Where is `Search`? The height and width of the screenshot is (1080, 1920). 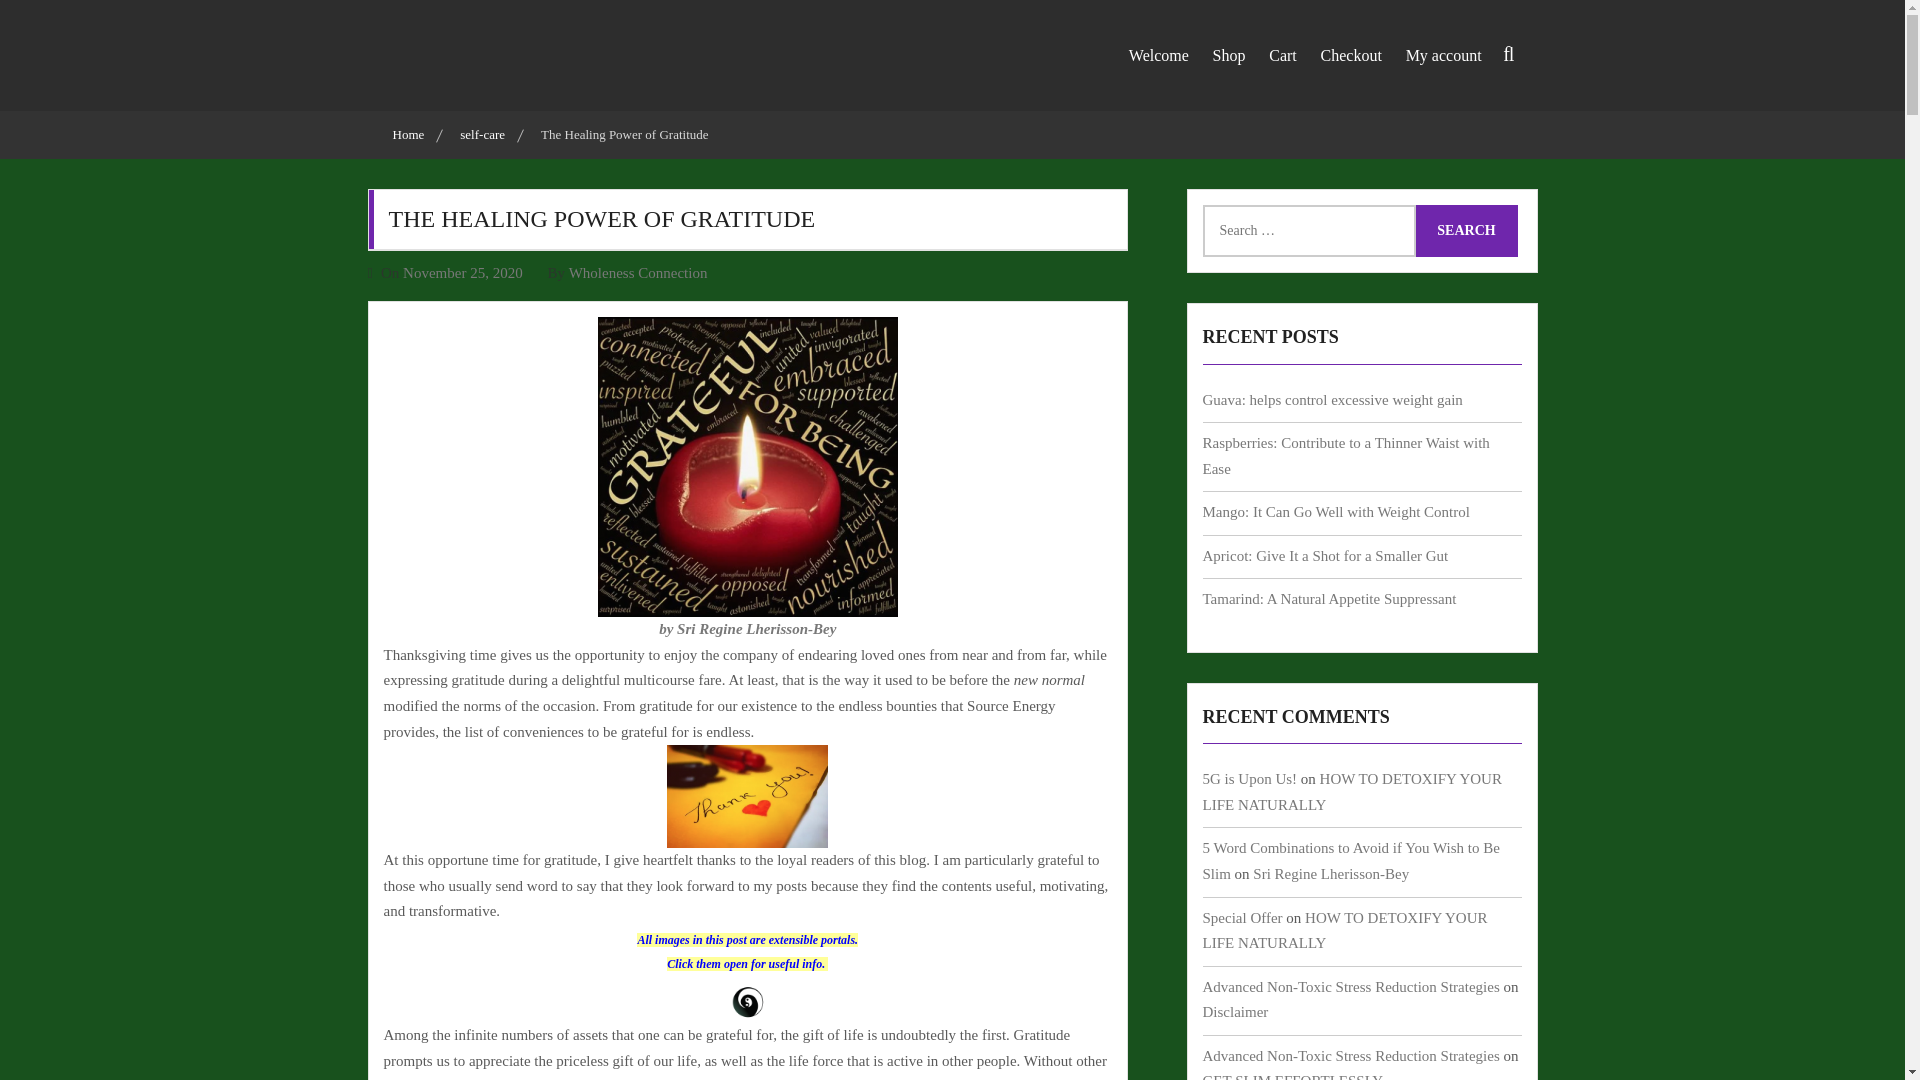
Search is located at coordinates (1467, 231).